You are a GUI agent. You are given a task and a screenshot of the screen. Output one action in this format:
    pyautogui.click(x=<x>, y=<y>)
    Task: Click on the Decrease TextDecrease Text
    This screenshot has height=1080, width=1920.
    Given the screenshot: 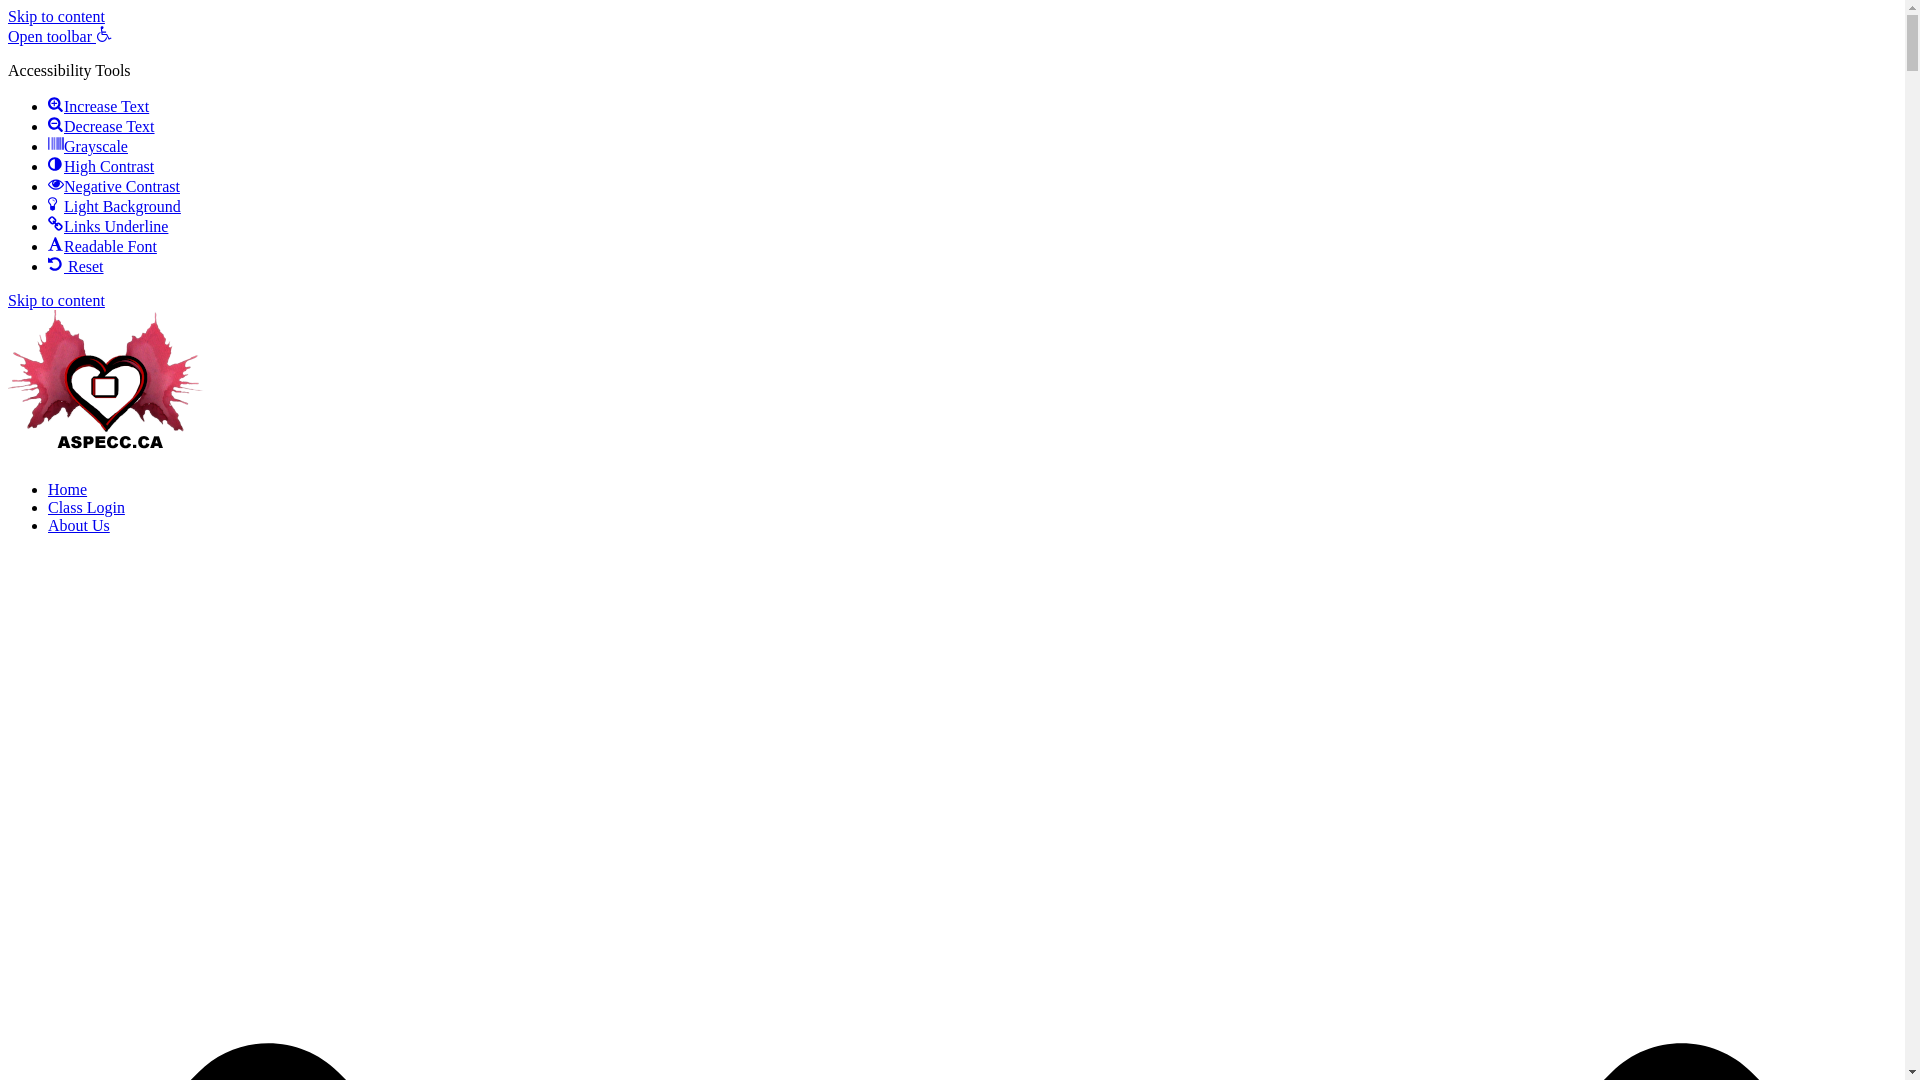 What is the action you would take?
    pyautogui.click(x=102, y=126)
    